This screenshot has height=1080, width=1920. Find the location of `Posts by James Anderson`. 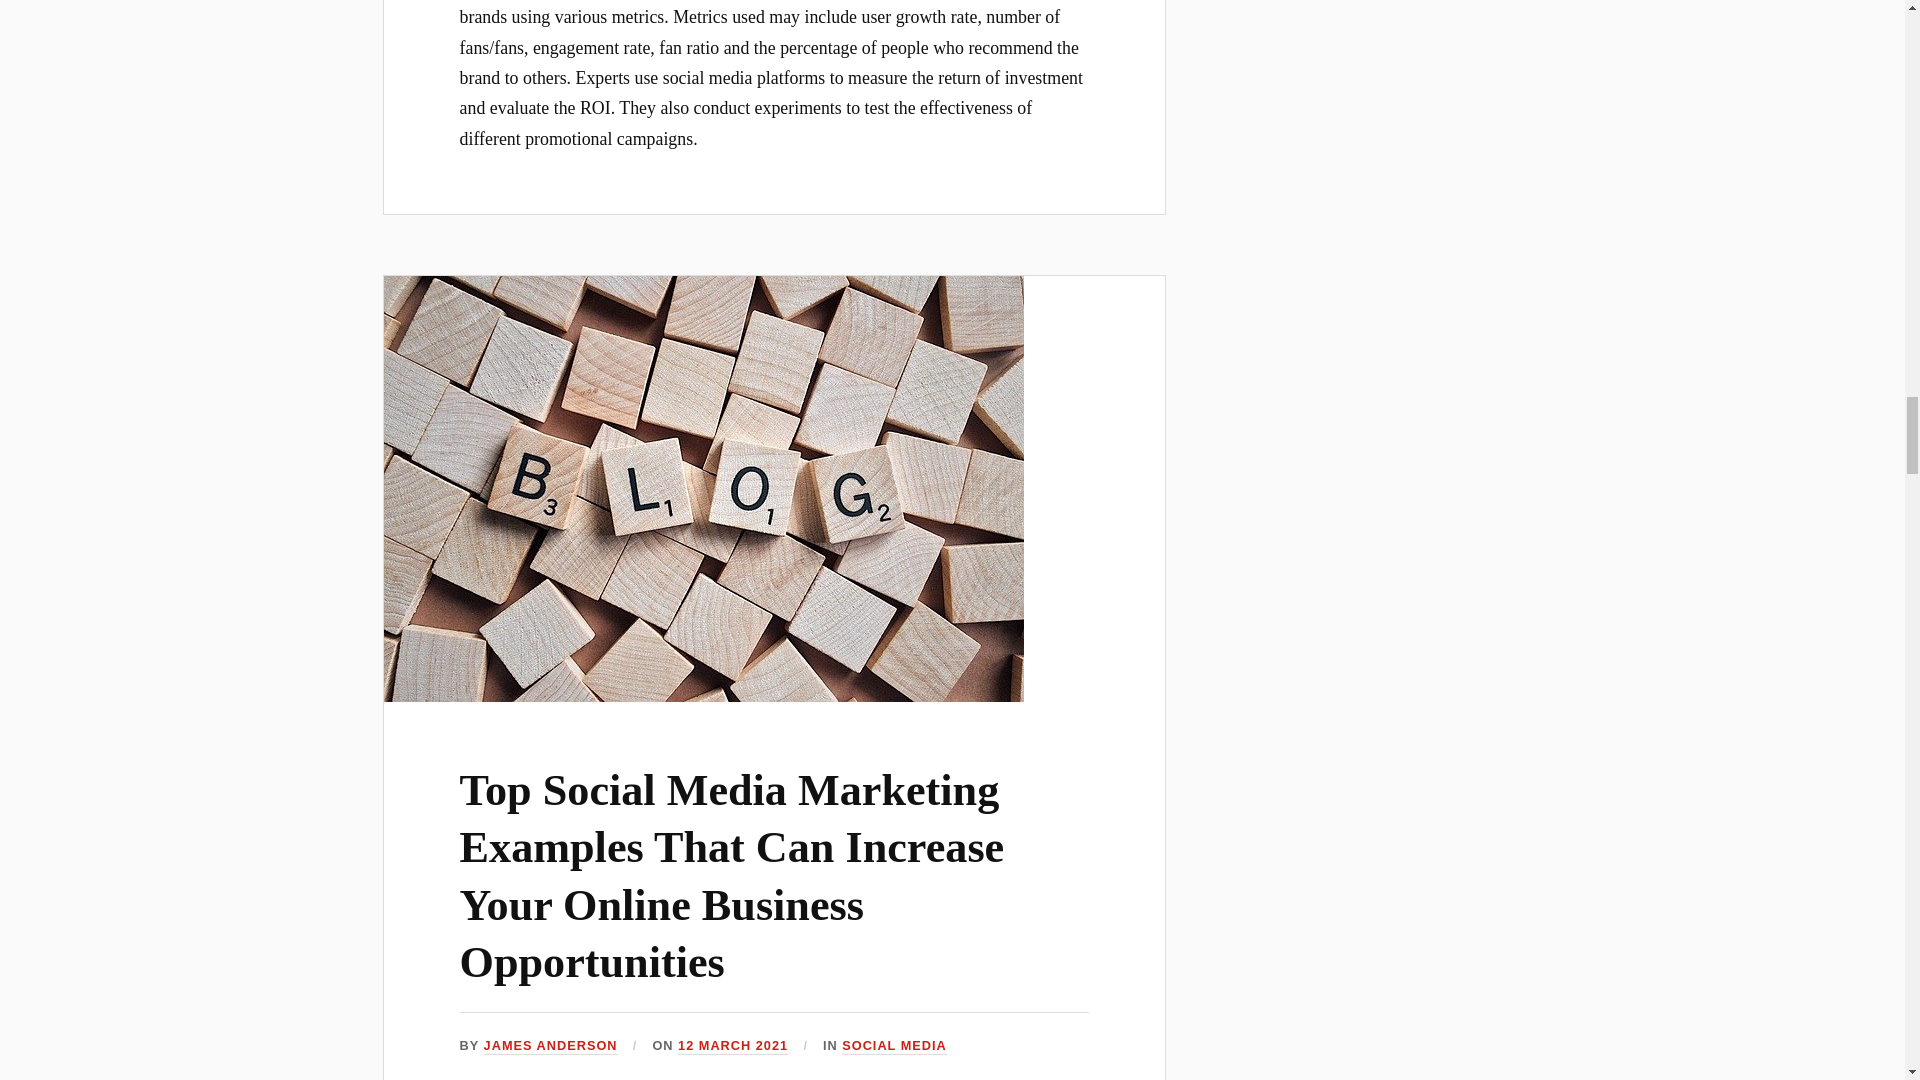

Posts by James Anderson is located at coordinates (550, 1046).